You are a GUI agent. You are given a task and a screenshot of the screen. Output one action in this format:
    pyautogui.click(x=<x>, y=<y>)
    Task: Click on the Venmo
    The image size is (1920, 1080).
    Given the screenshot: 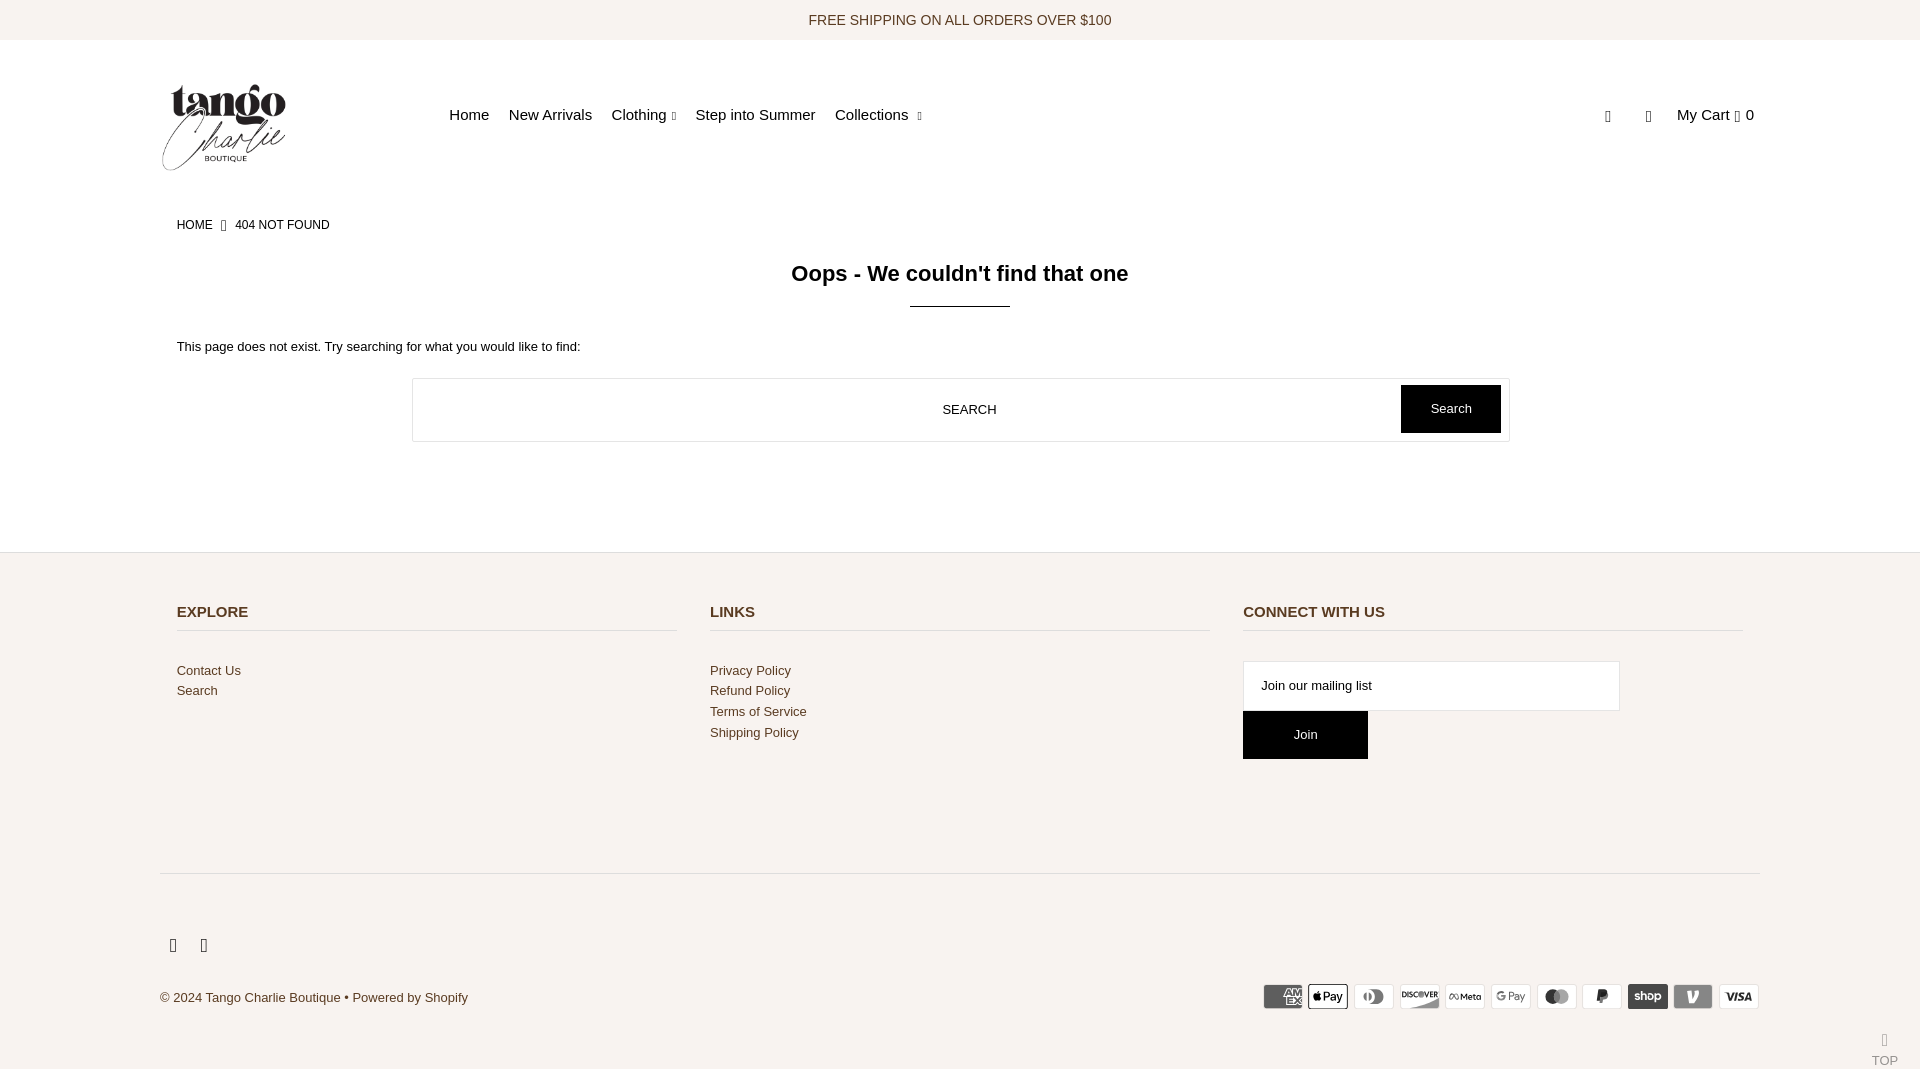 What is the action you would take?
    pyautogui.click(x=1692, y=996)
    